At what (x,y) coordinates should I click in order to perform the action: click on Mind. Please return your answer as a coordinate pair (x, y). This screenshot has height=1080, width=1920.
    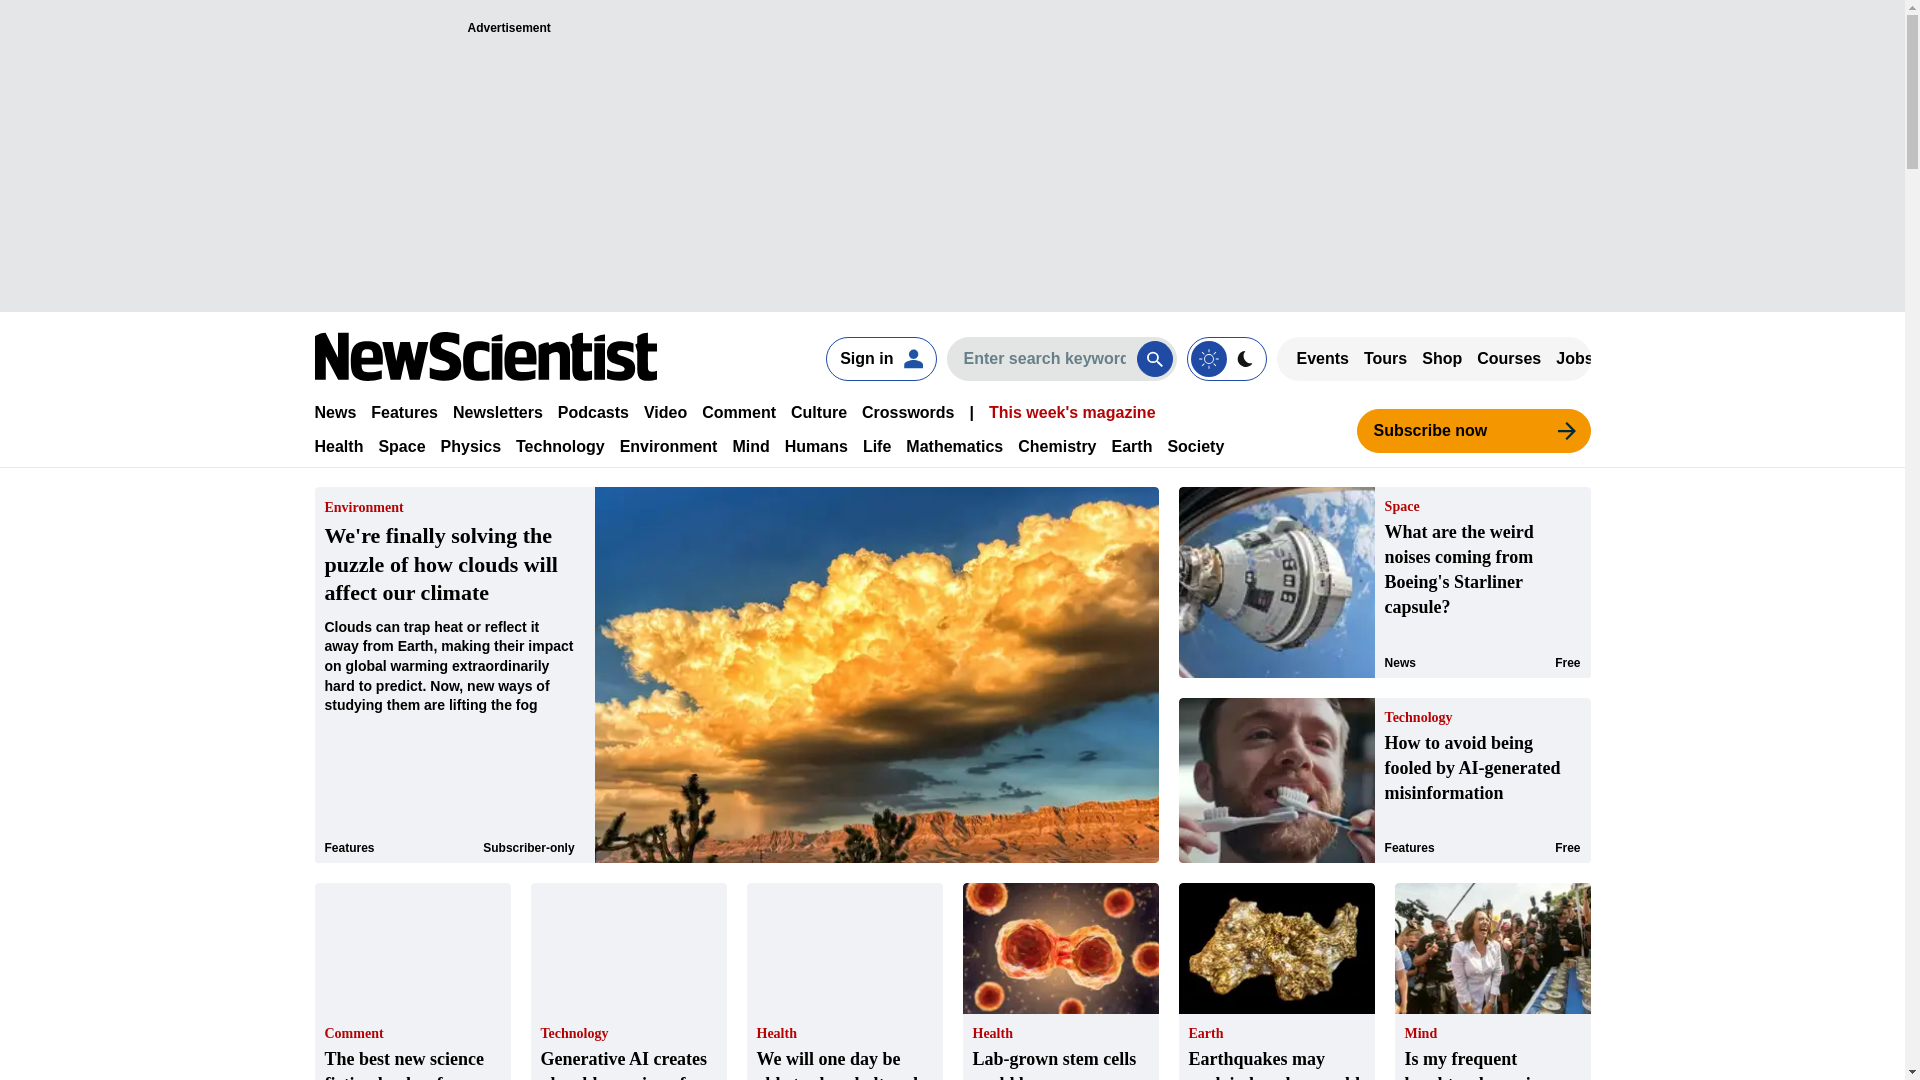
    Looking at the image, I should click on (750, 446).